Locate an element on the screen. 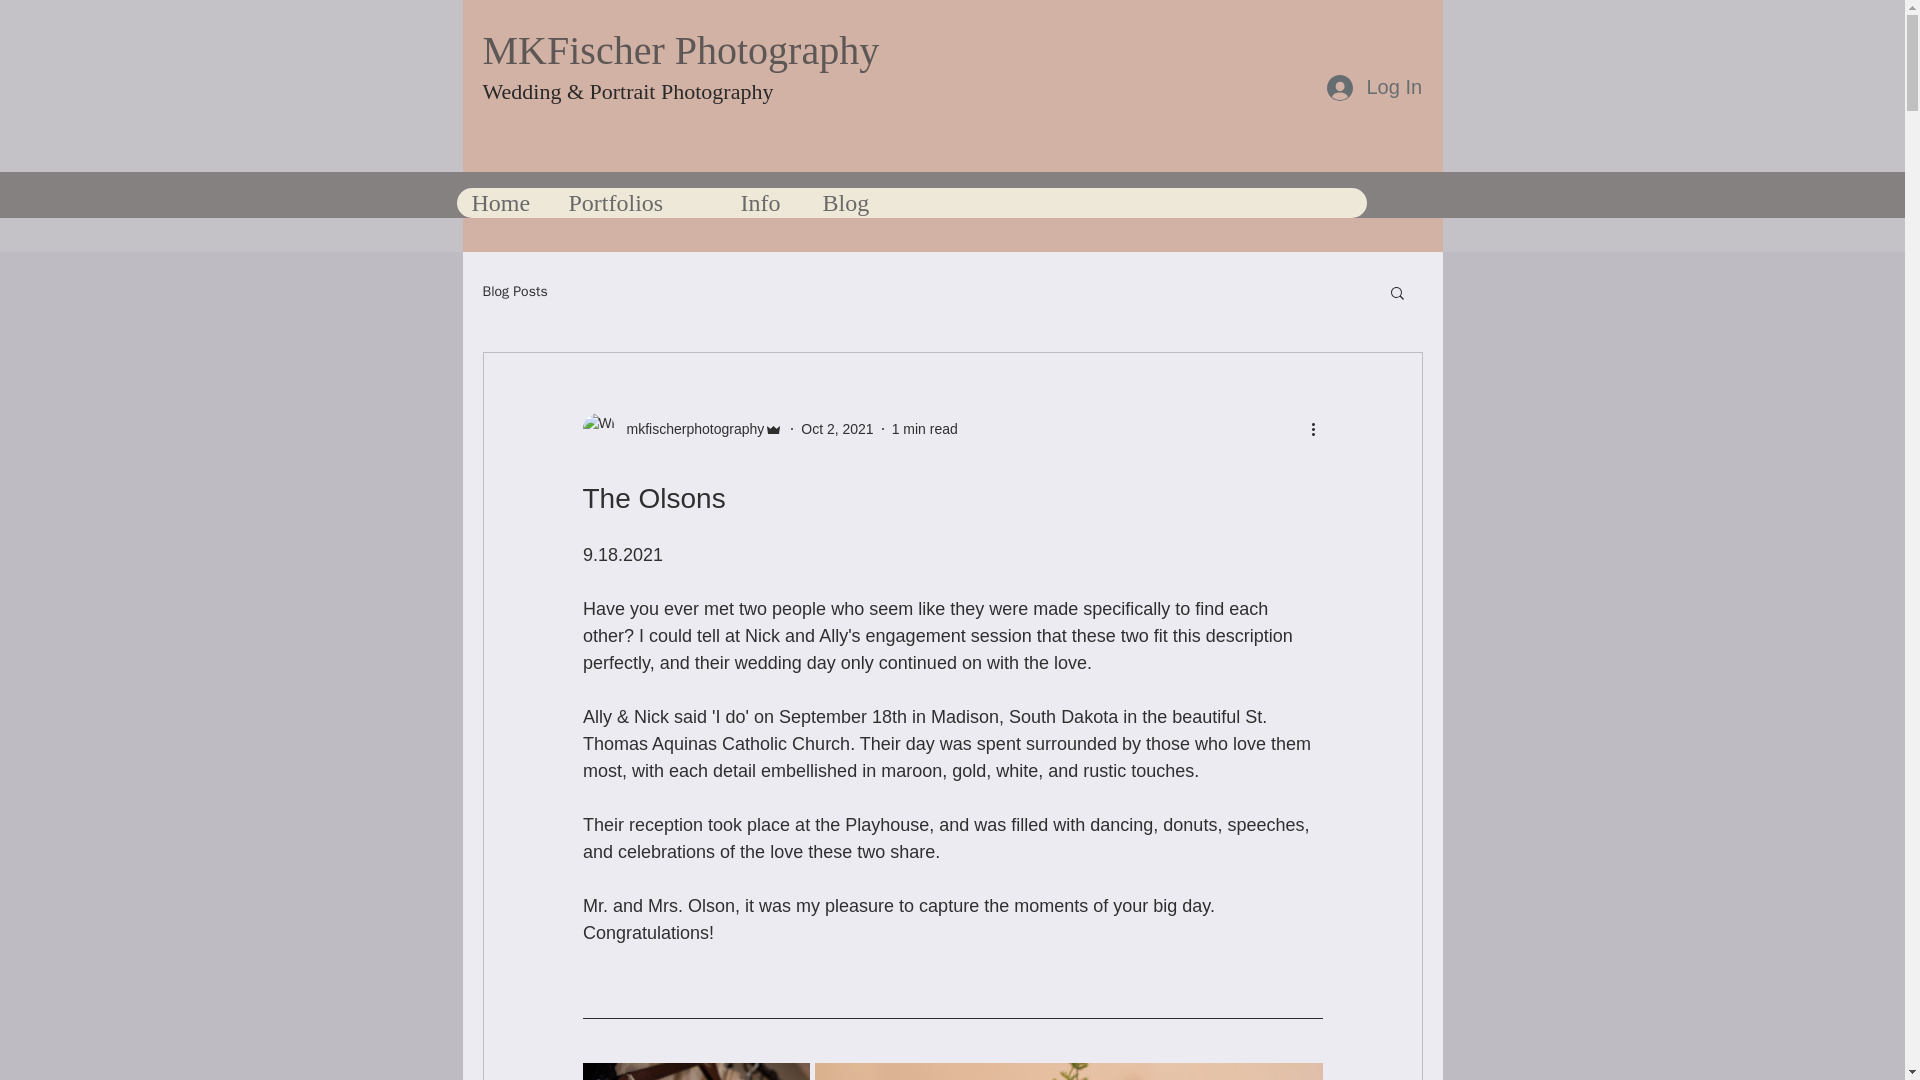  Log In is located at coordinates (1372, 86).